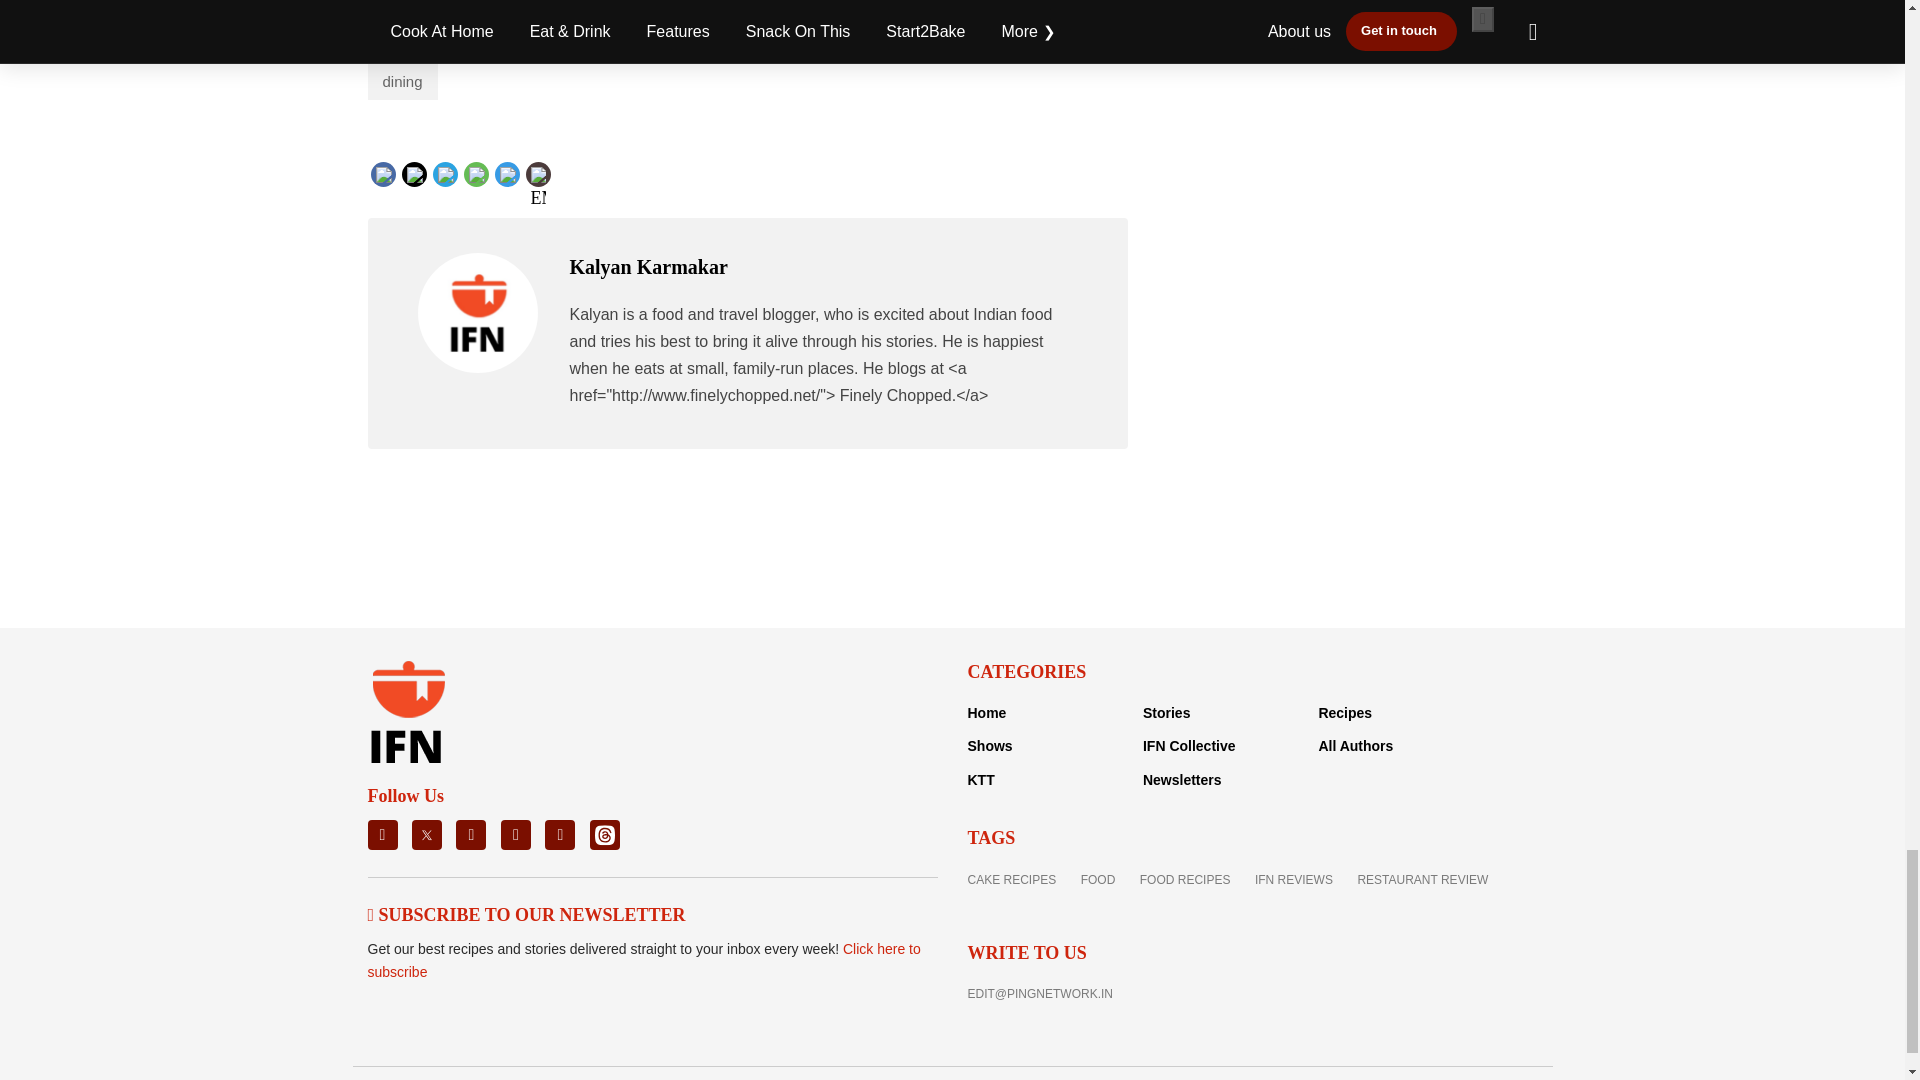  I want to click on Facebook, so click(423, 172).